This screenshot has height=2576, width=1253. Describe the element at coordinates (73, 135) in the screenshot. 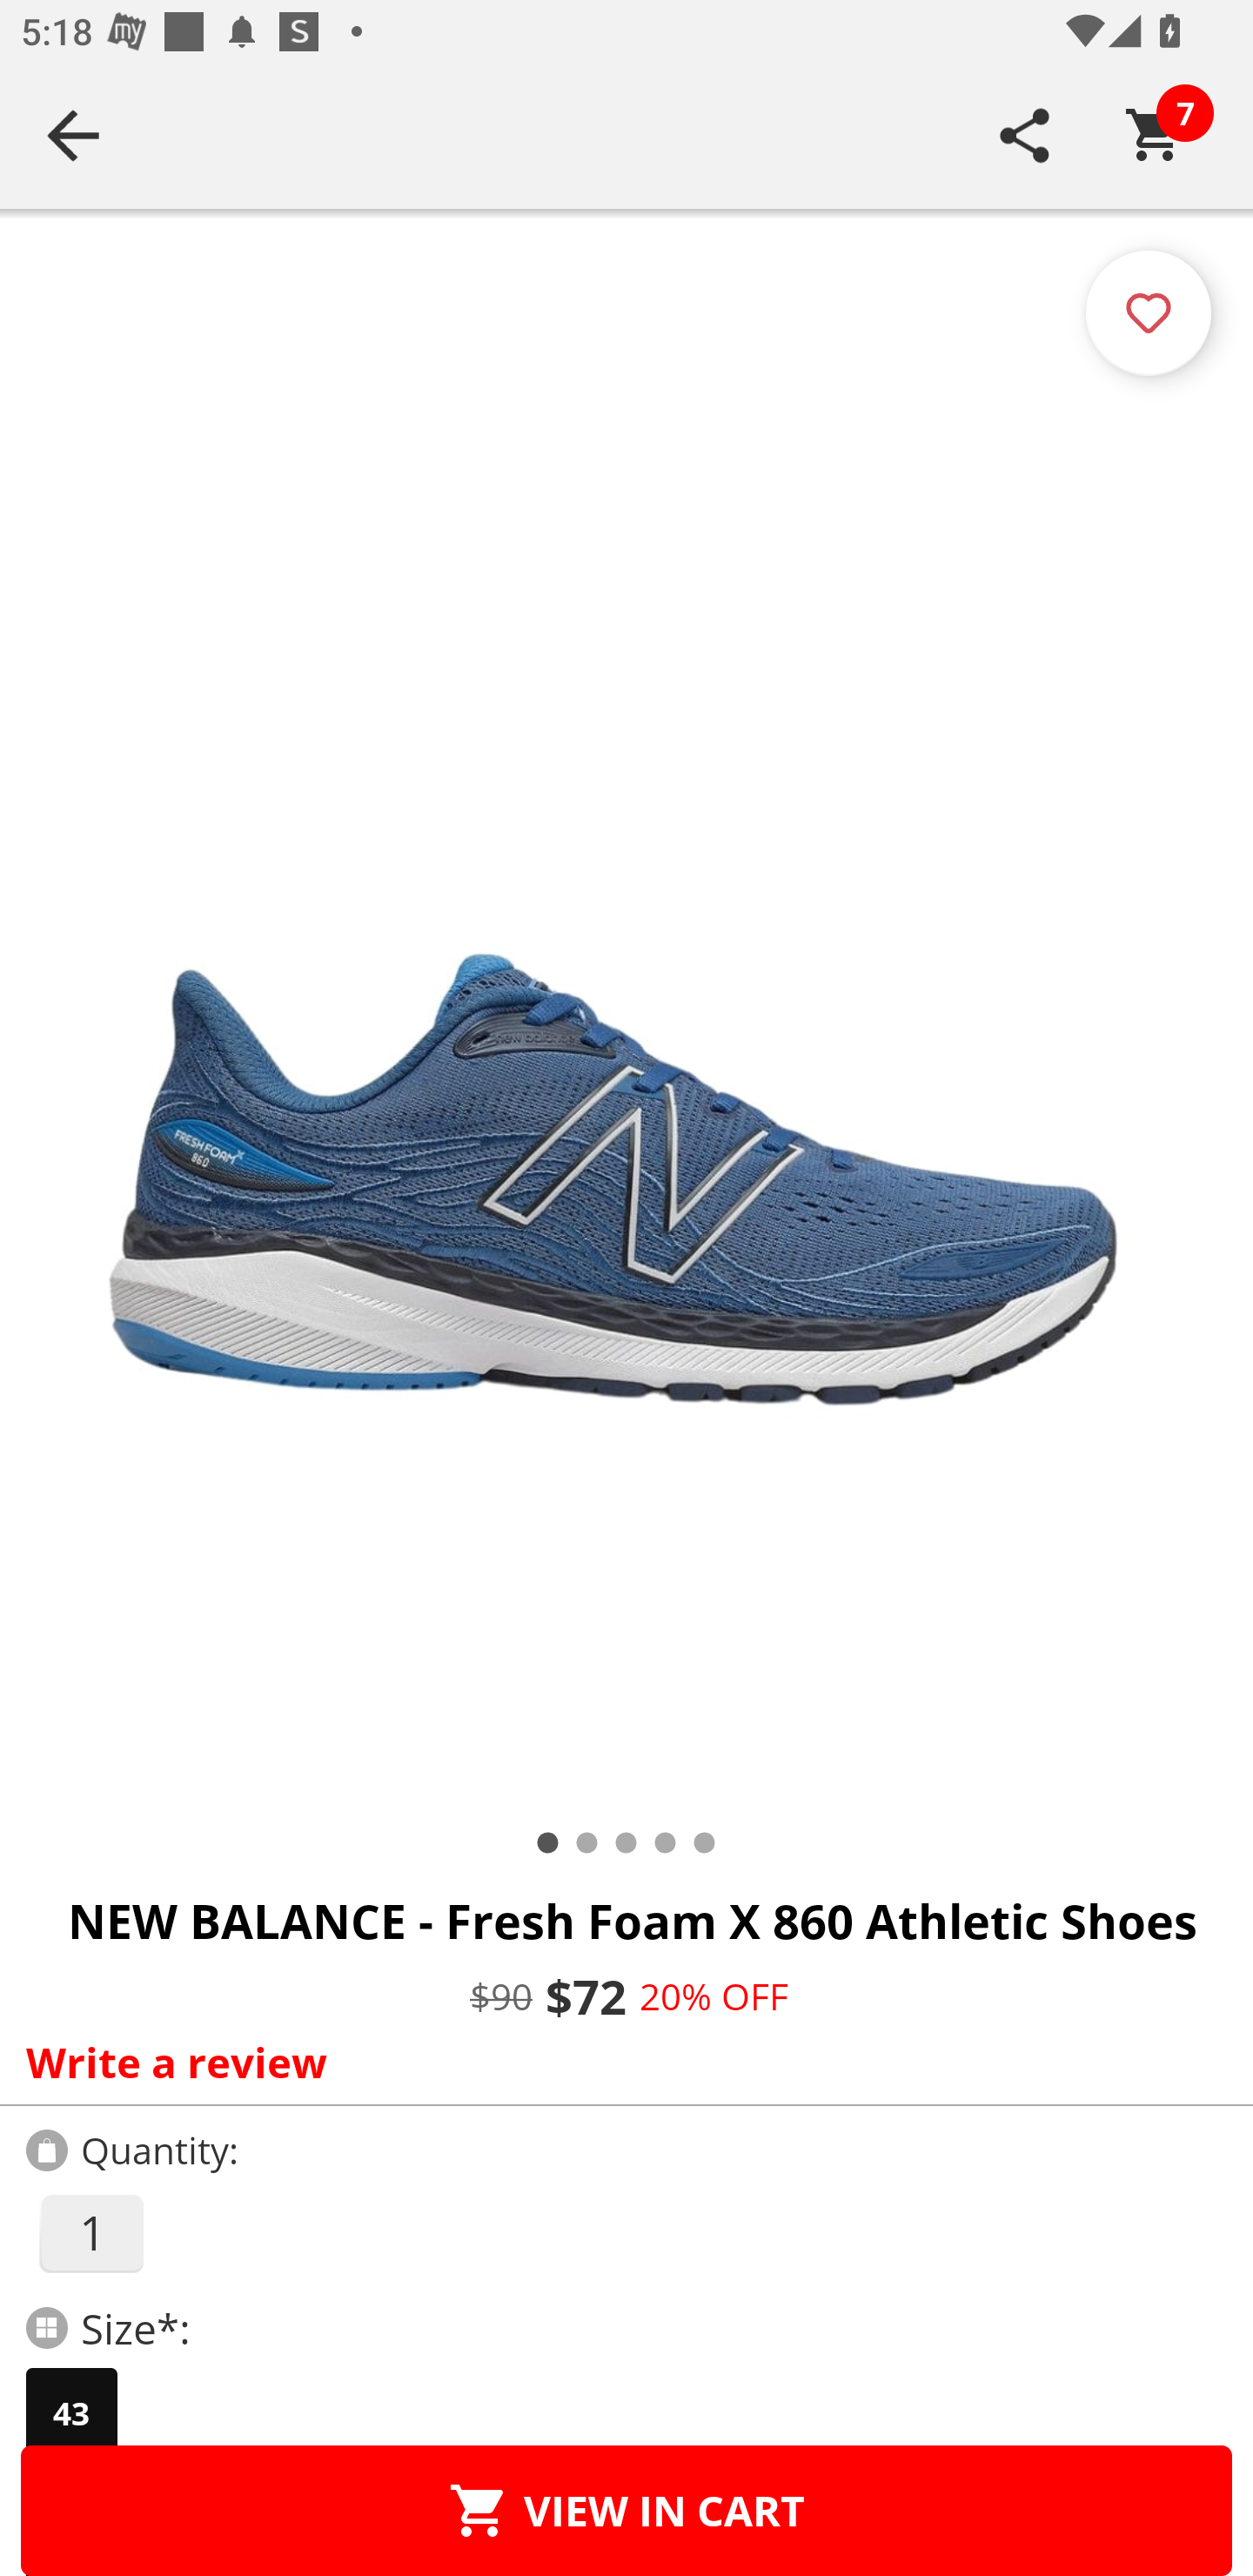

I see `Navigate up` at that location.